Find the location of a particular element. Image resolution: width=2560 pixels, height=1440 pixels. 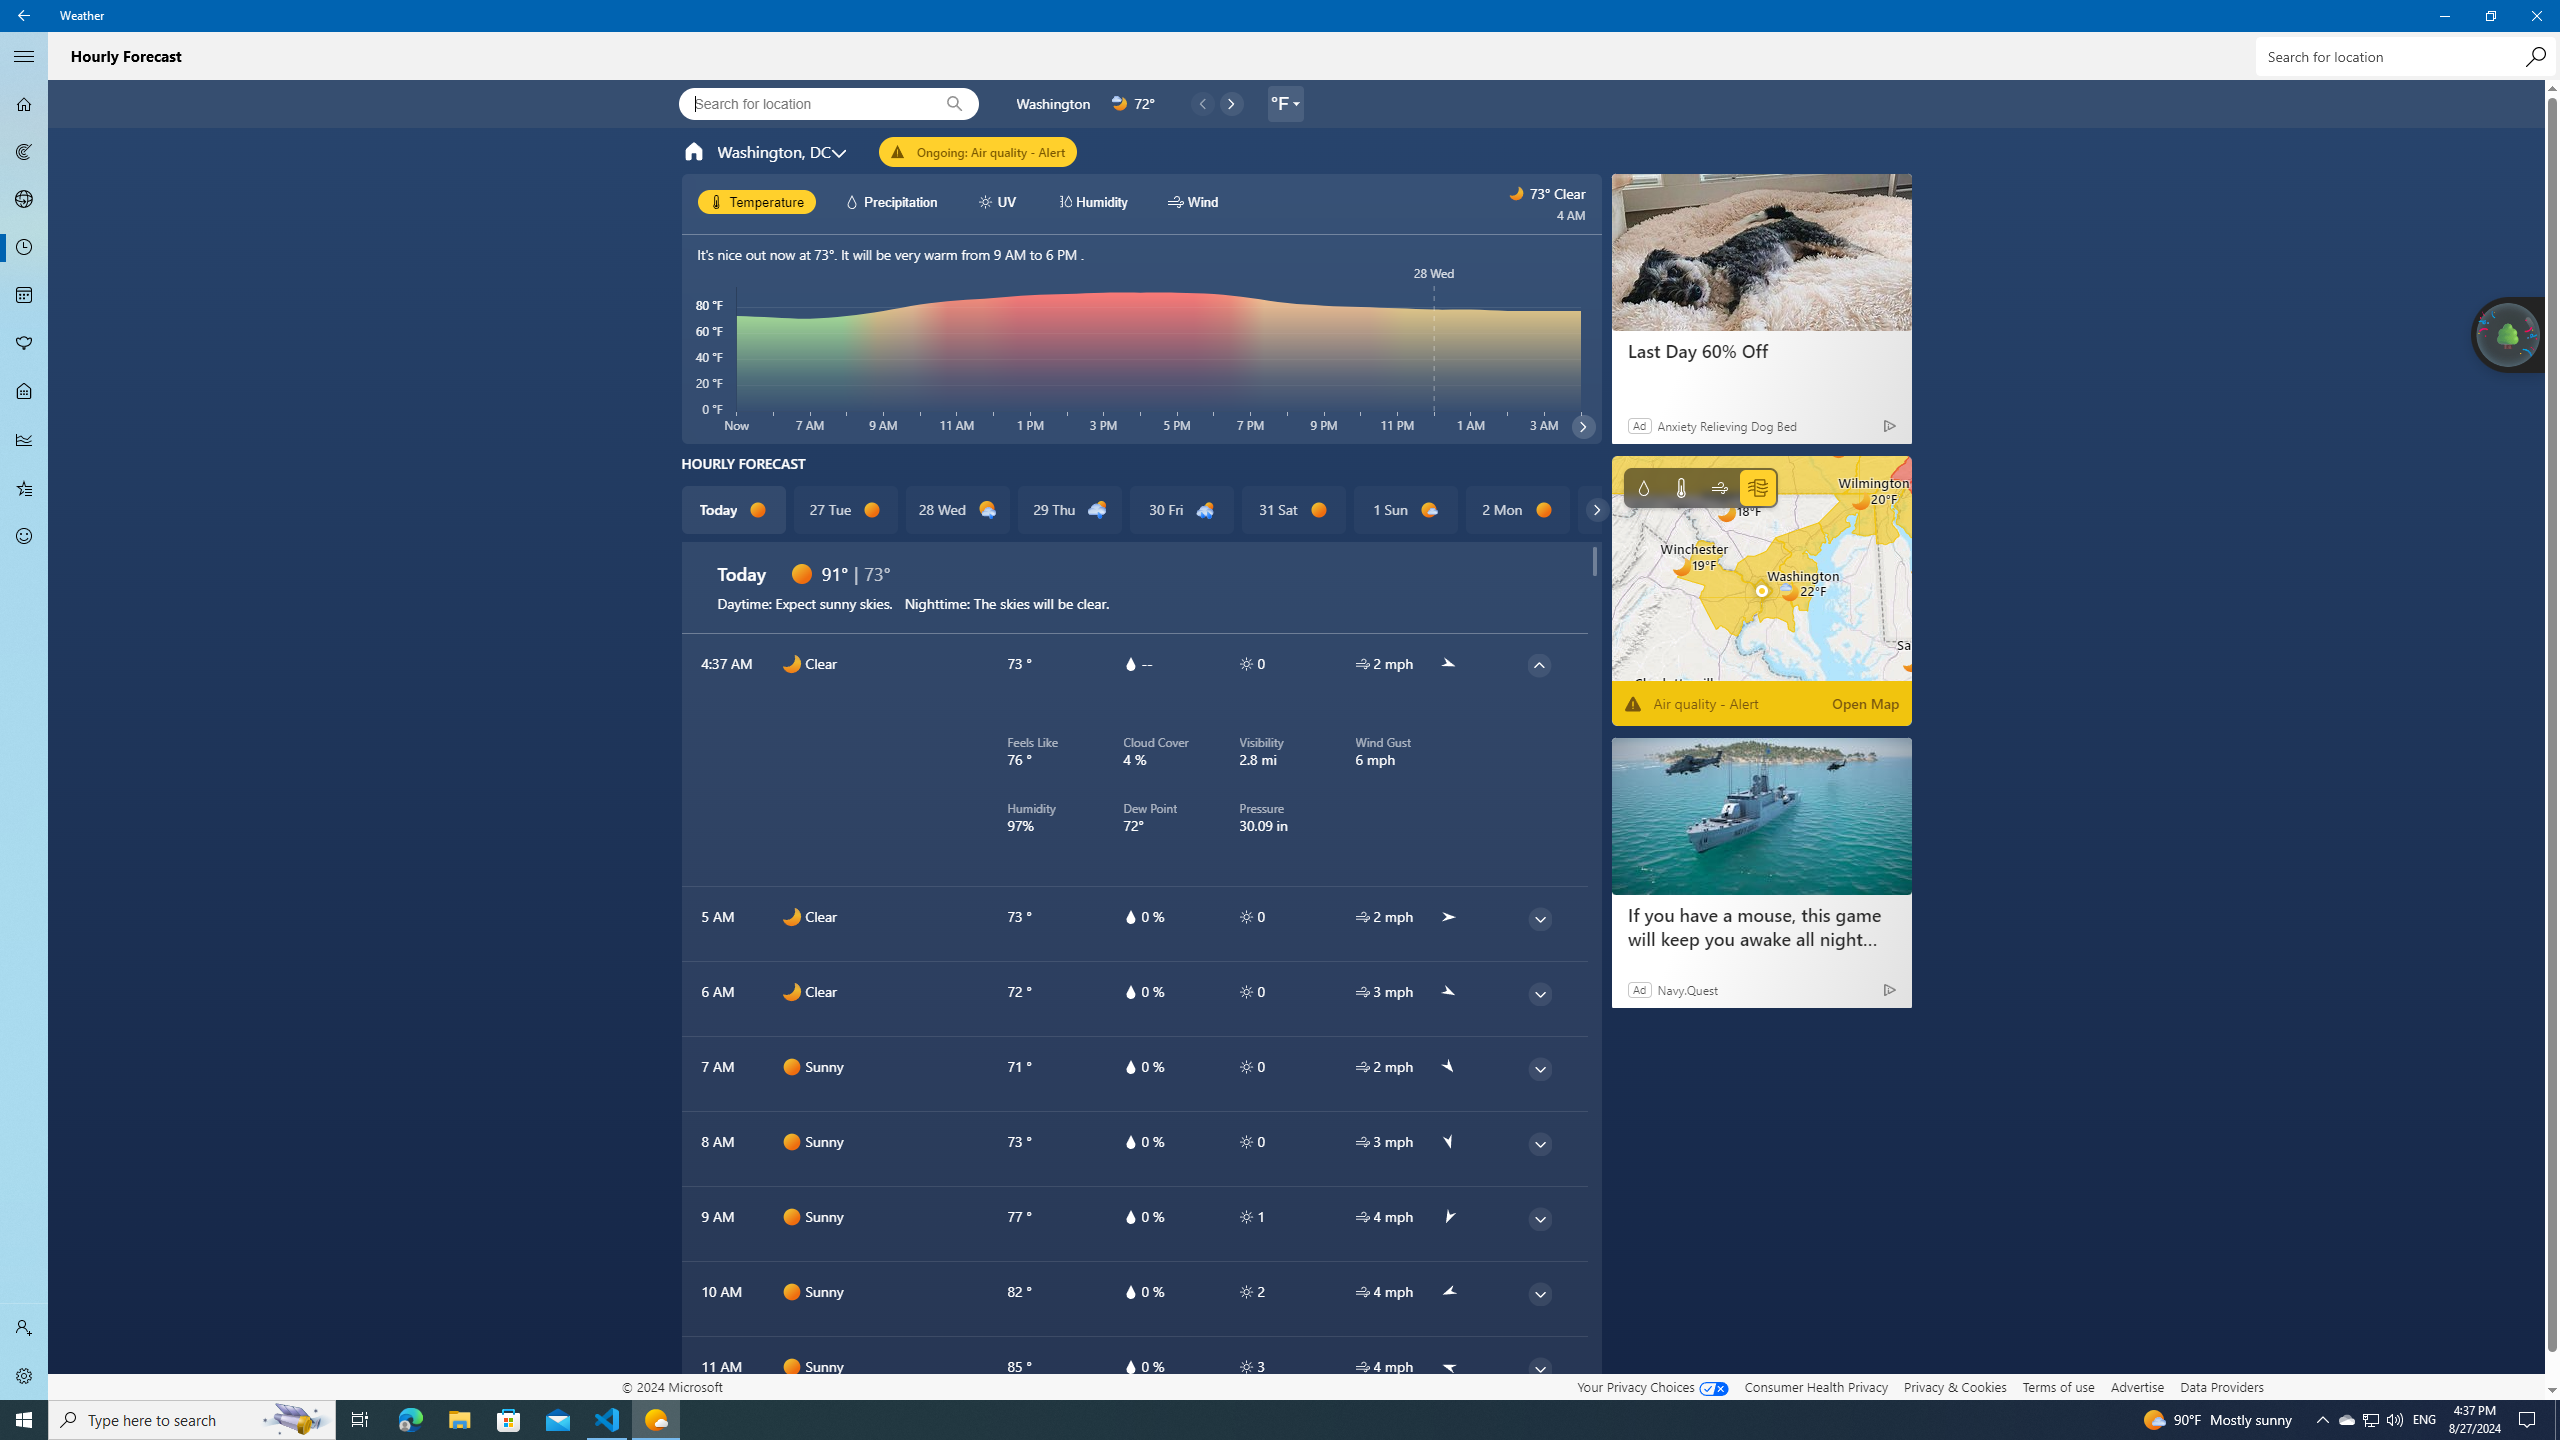

Life - Not Selected is located at coordinates (24, 392).